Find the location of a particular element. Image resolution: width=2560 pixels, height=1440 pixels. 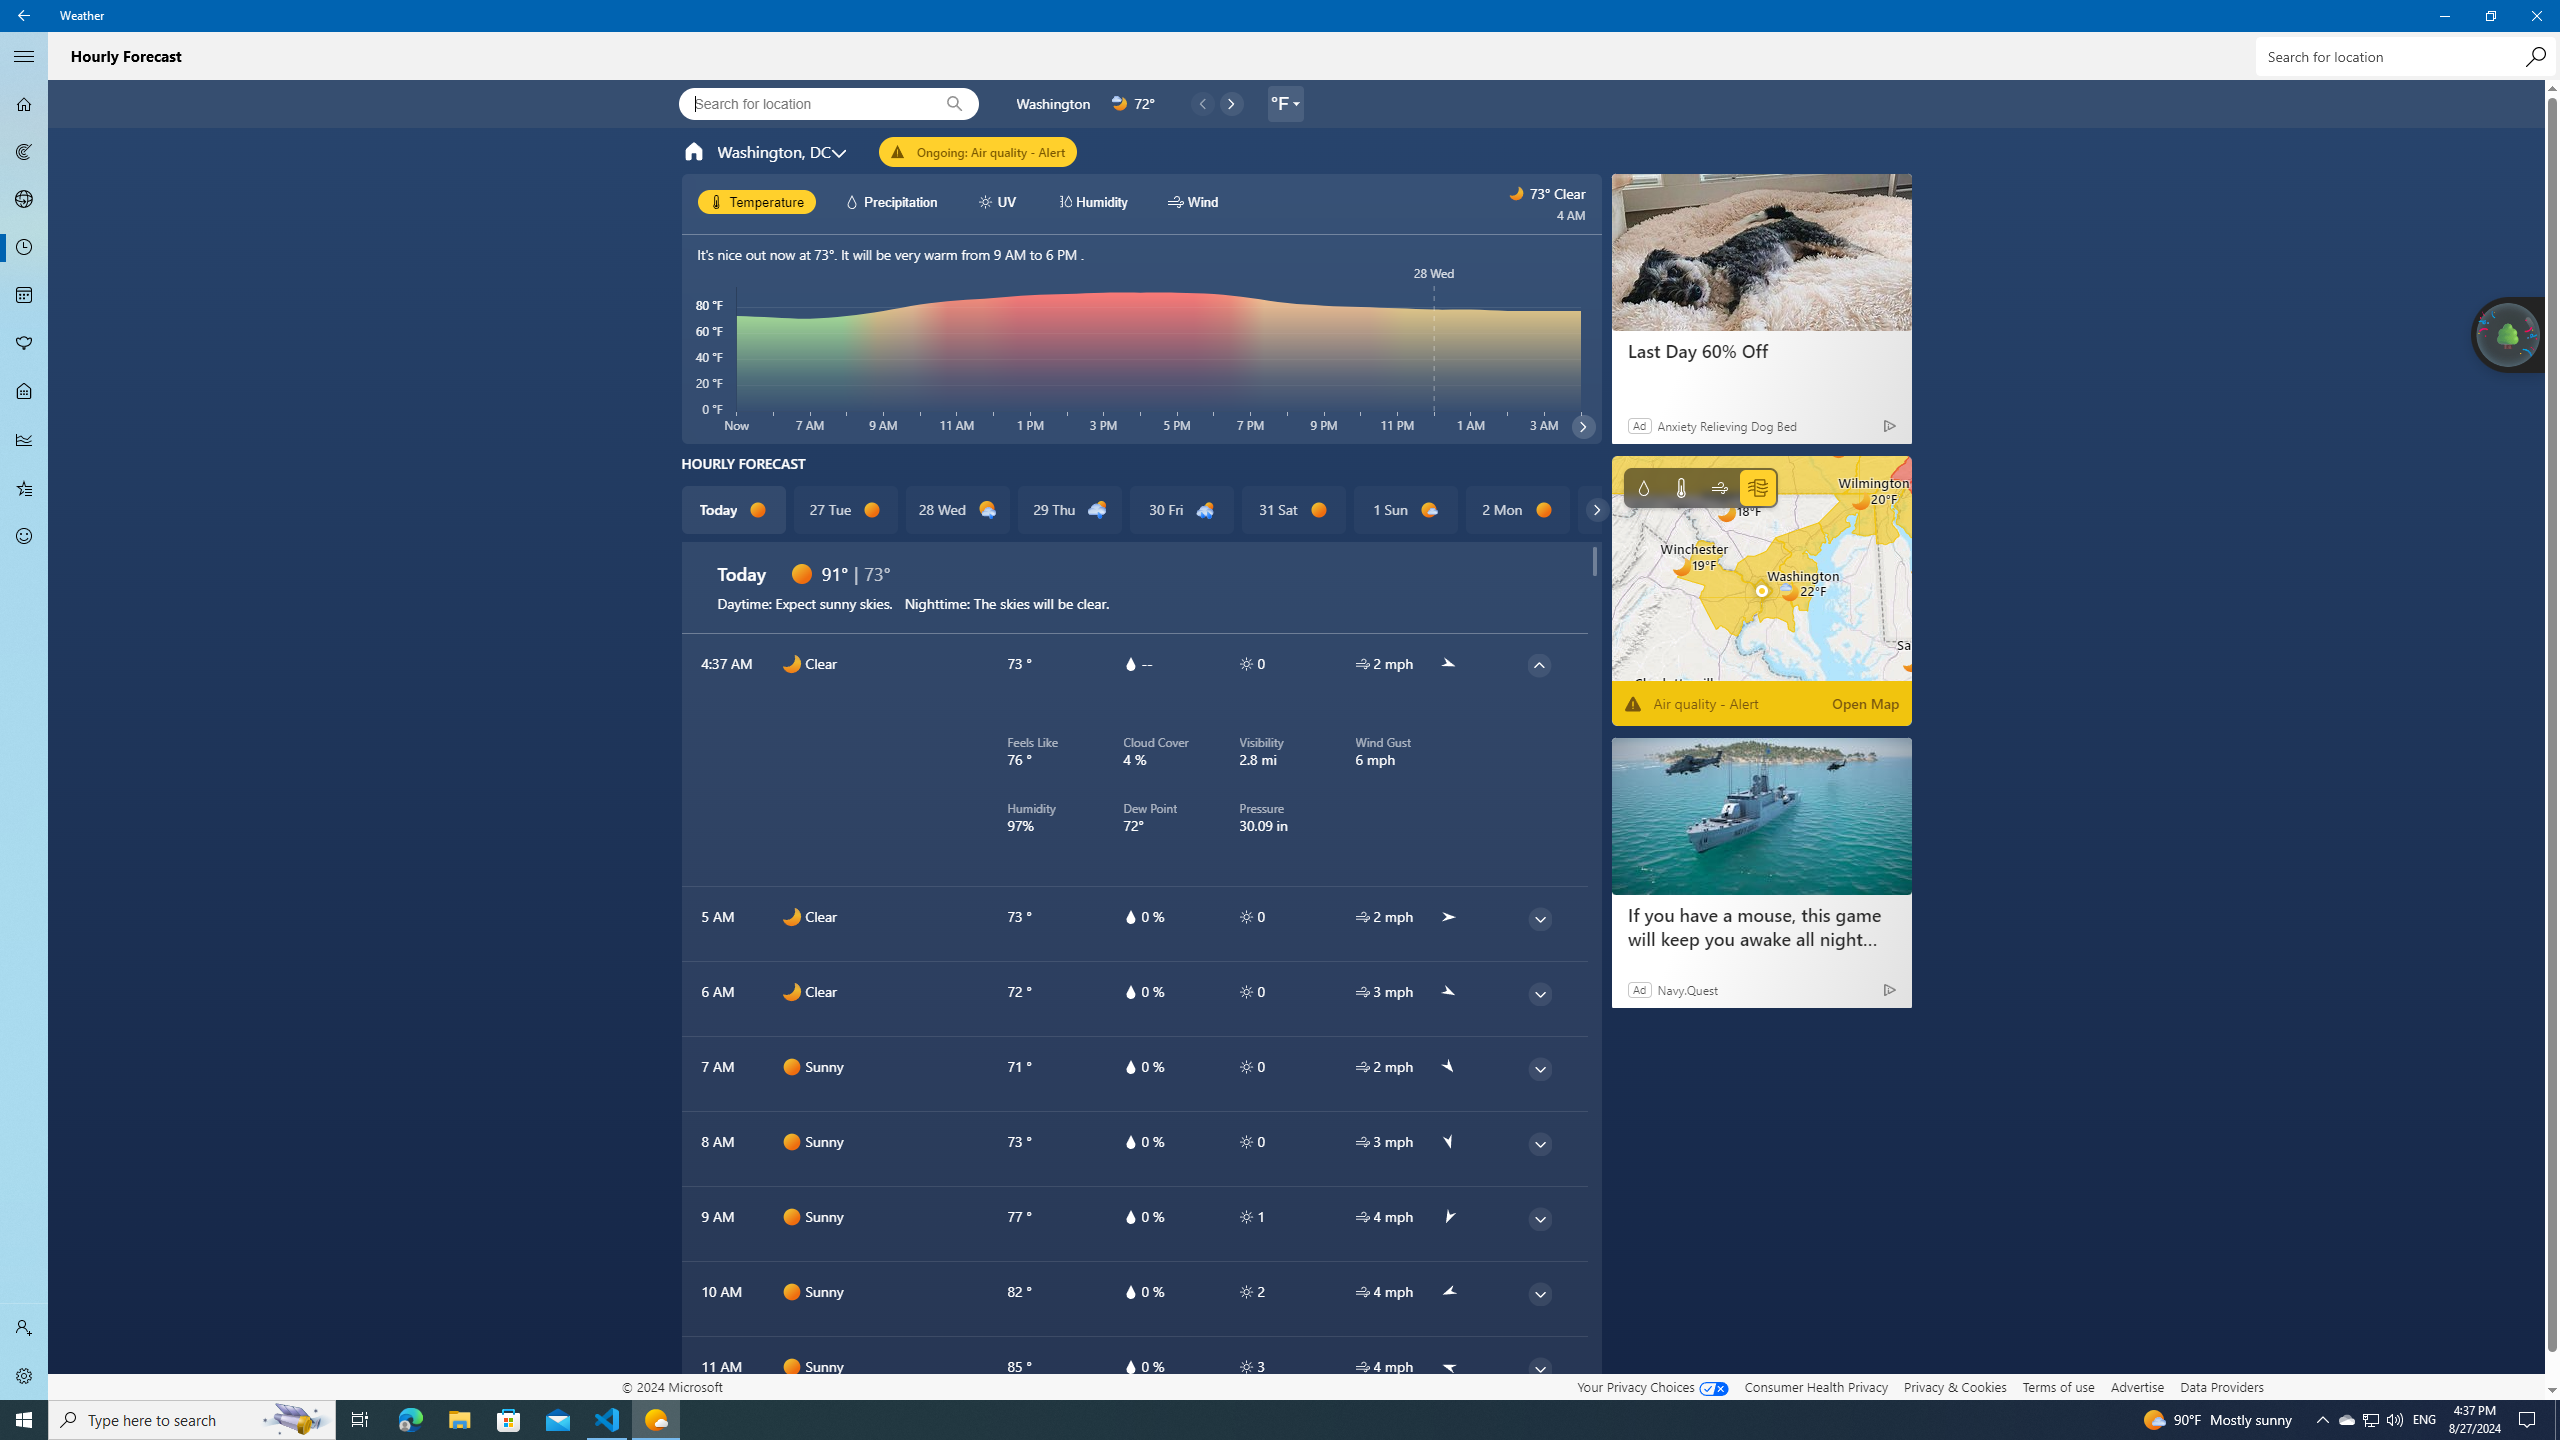

Life - Not Selected is located at coordinates (24, 392).